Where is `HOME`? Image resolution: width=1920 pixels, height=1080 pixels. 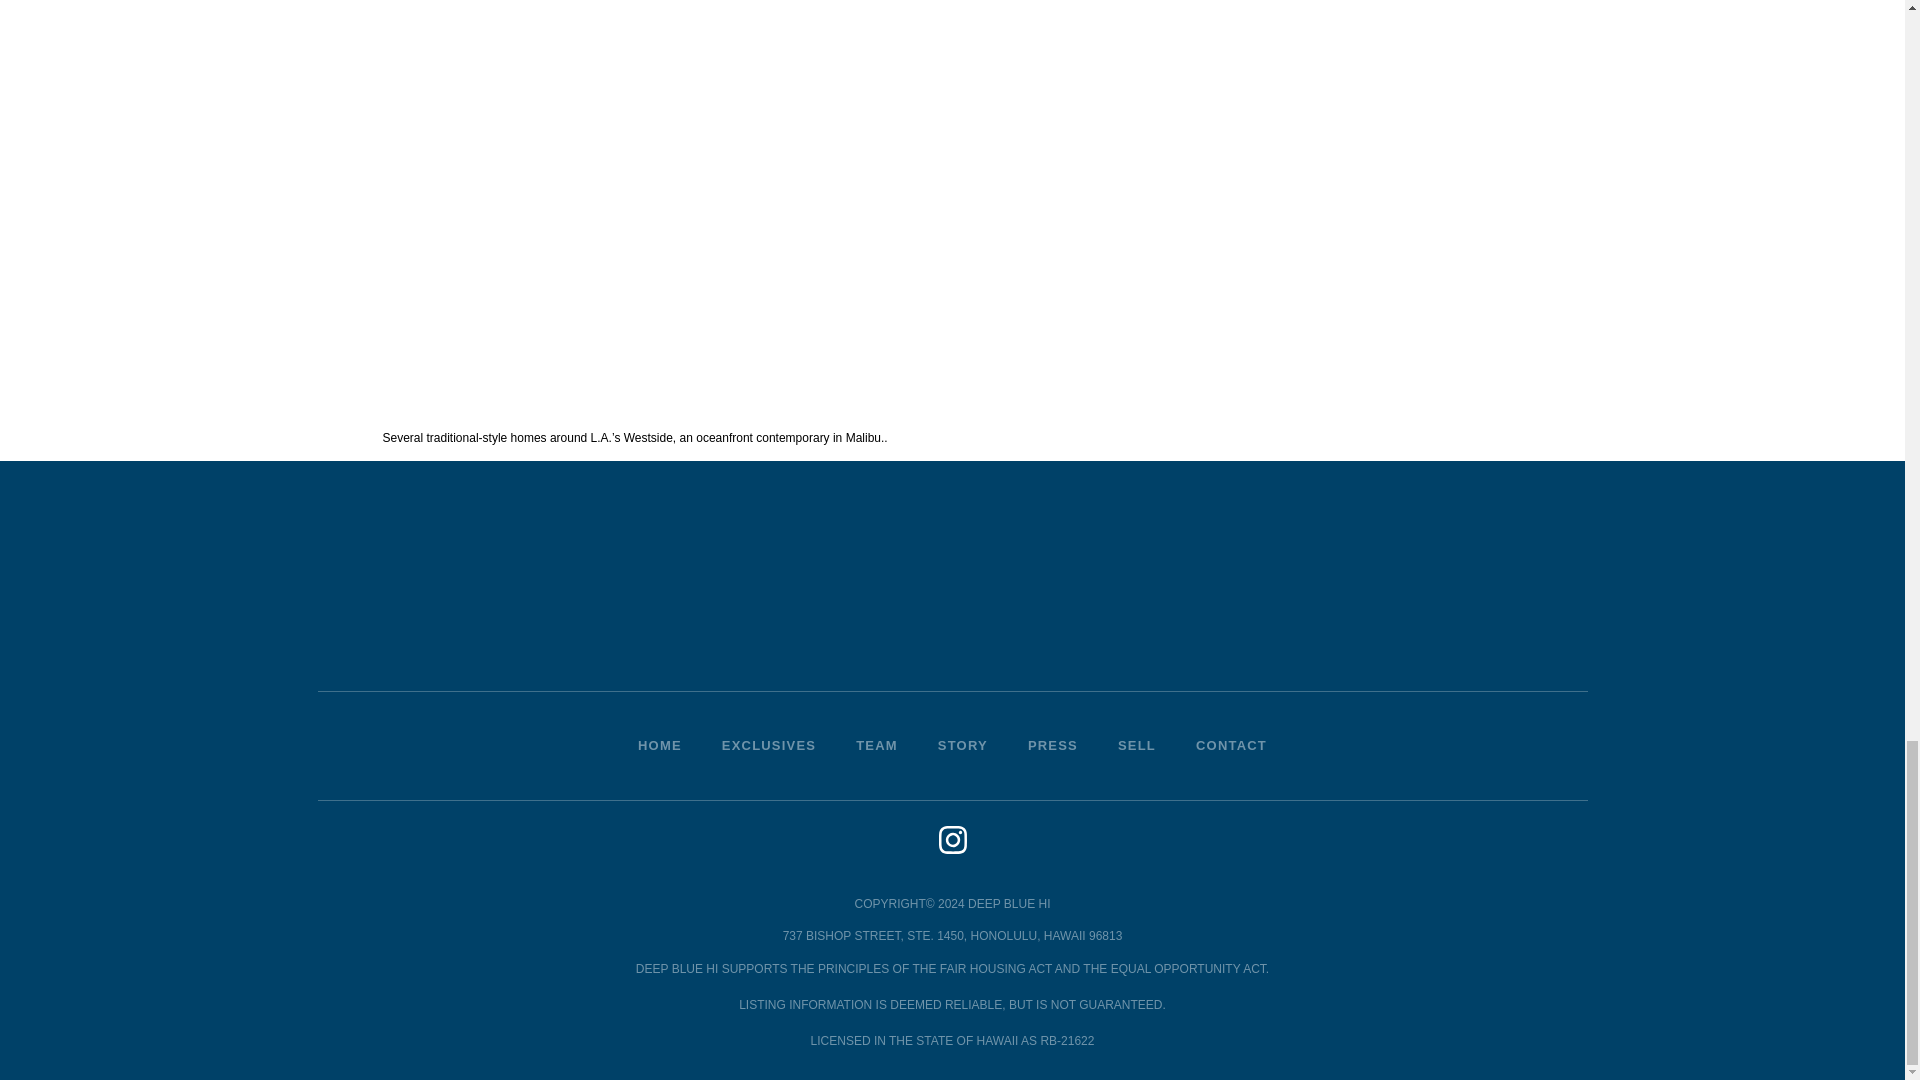
HOME is located at coordinates (660, 746).